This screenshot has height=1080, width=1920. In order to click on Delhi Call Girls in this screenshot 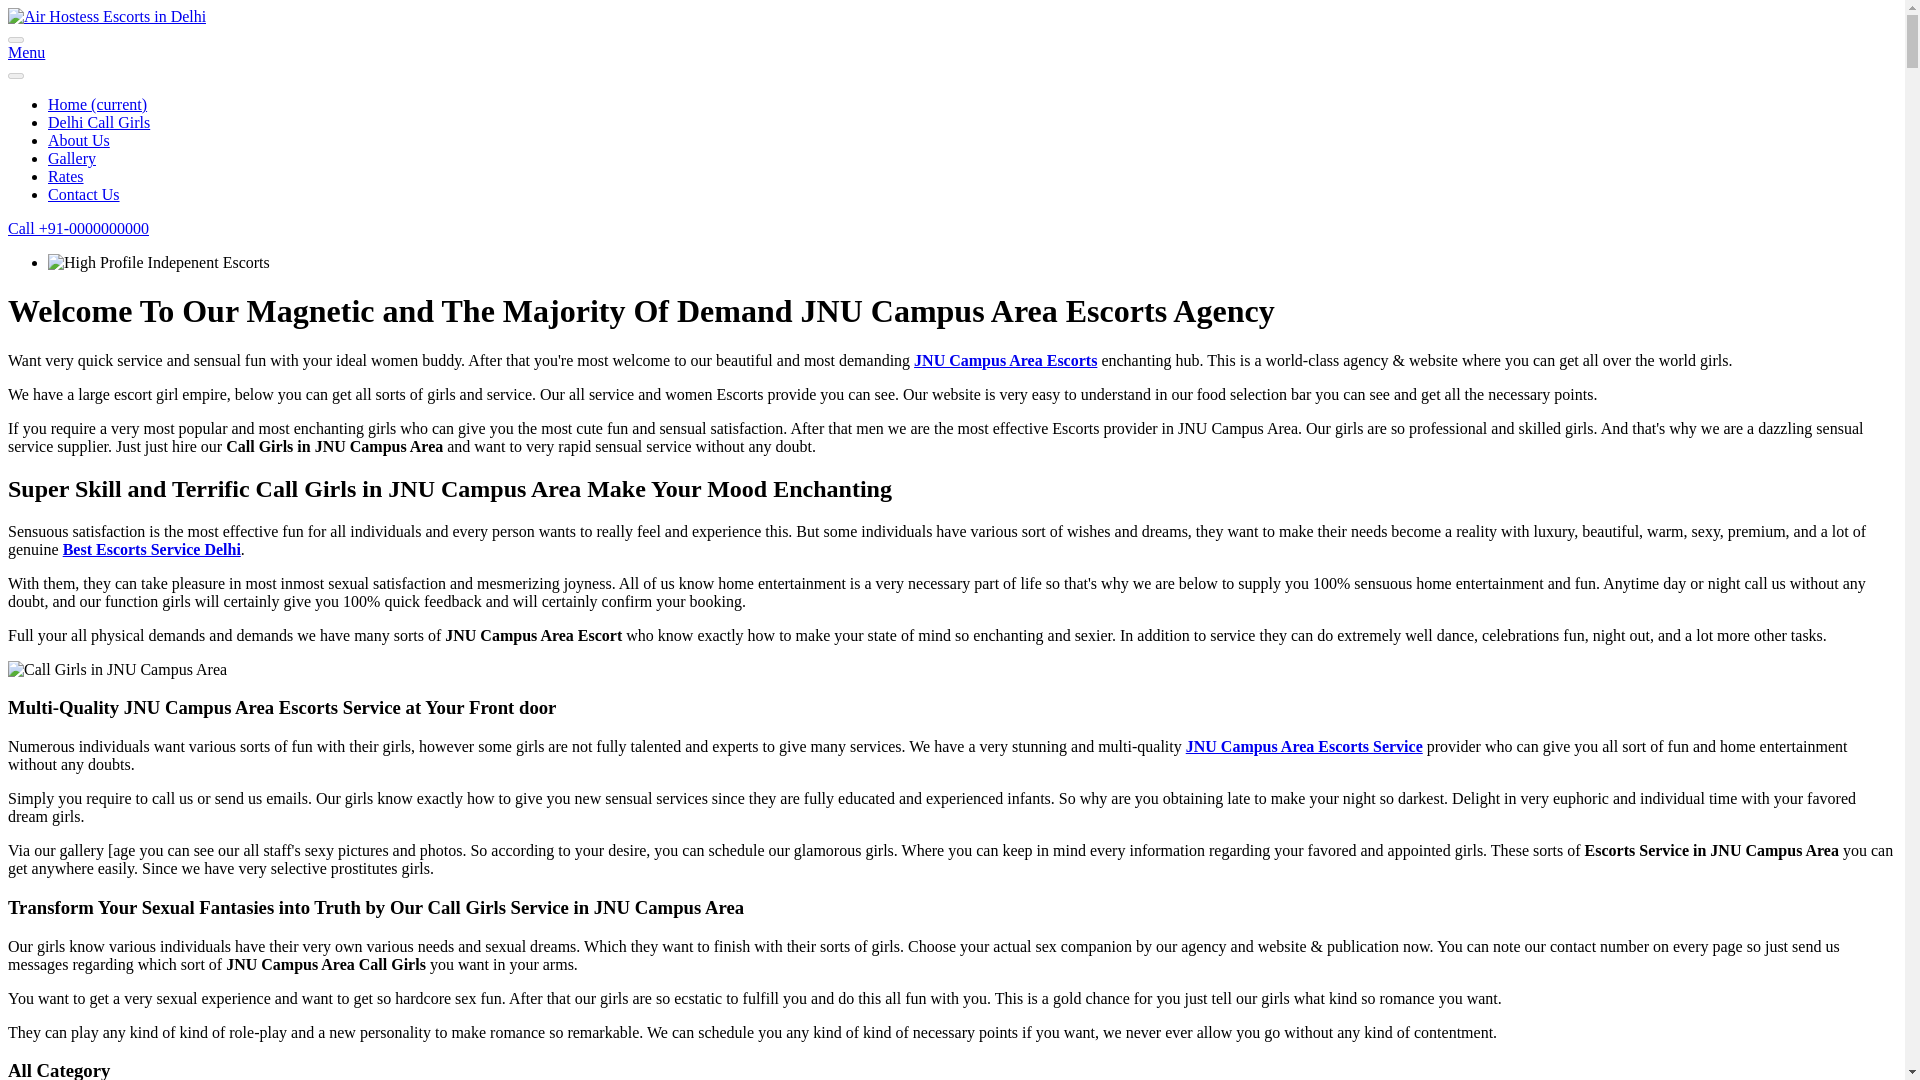, I will do `click(98, 122)`.